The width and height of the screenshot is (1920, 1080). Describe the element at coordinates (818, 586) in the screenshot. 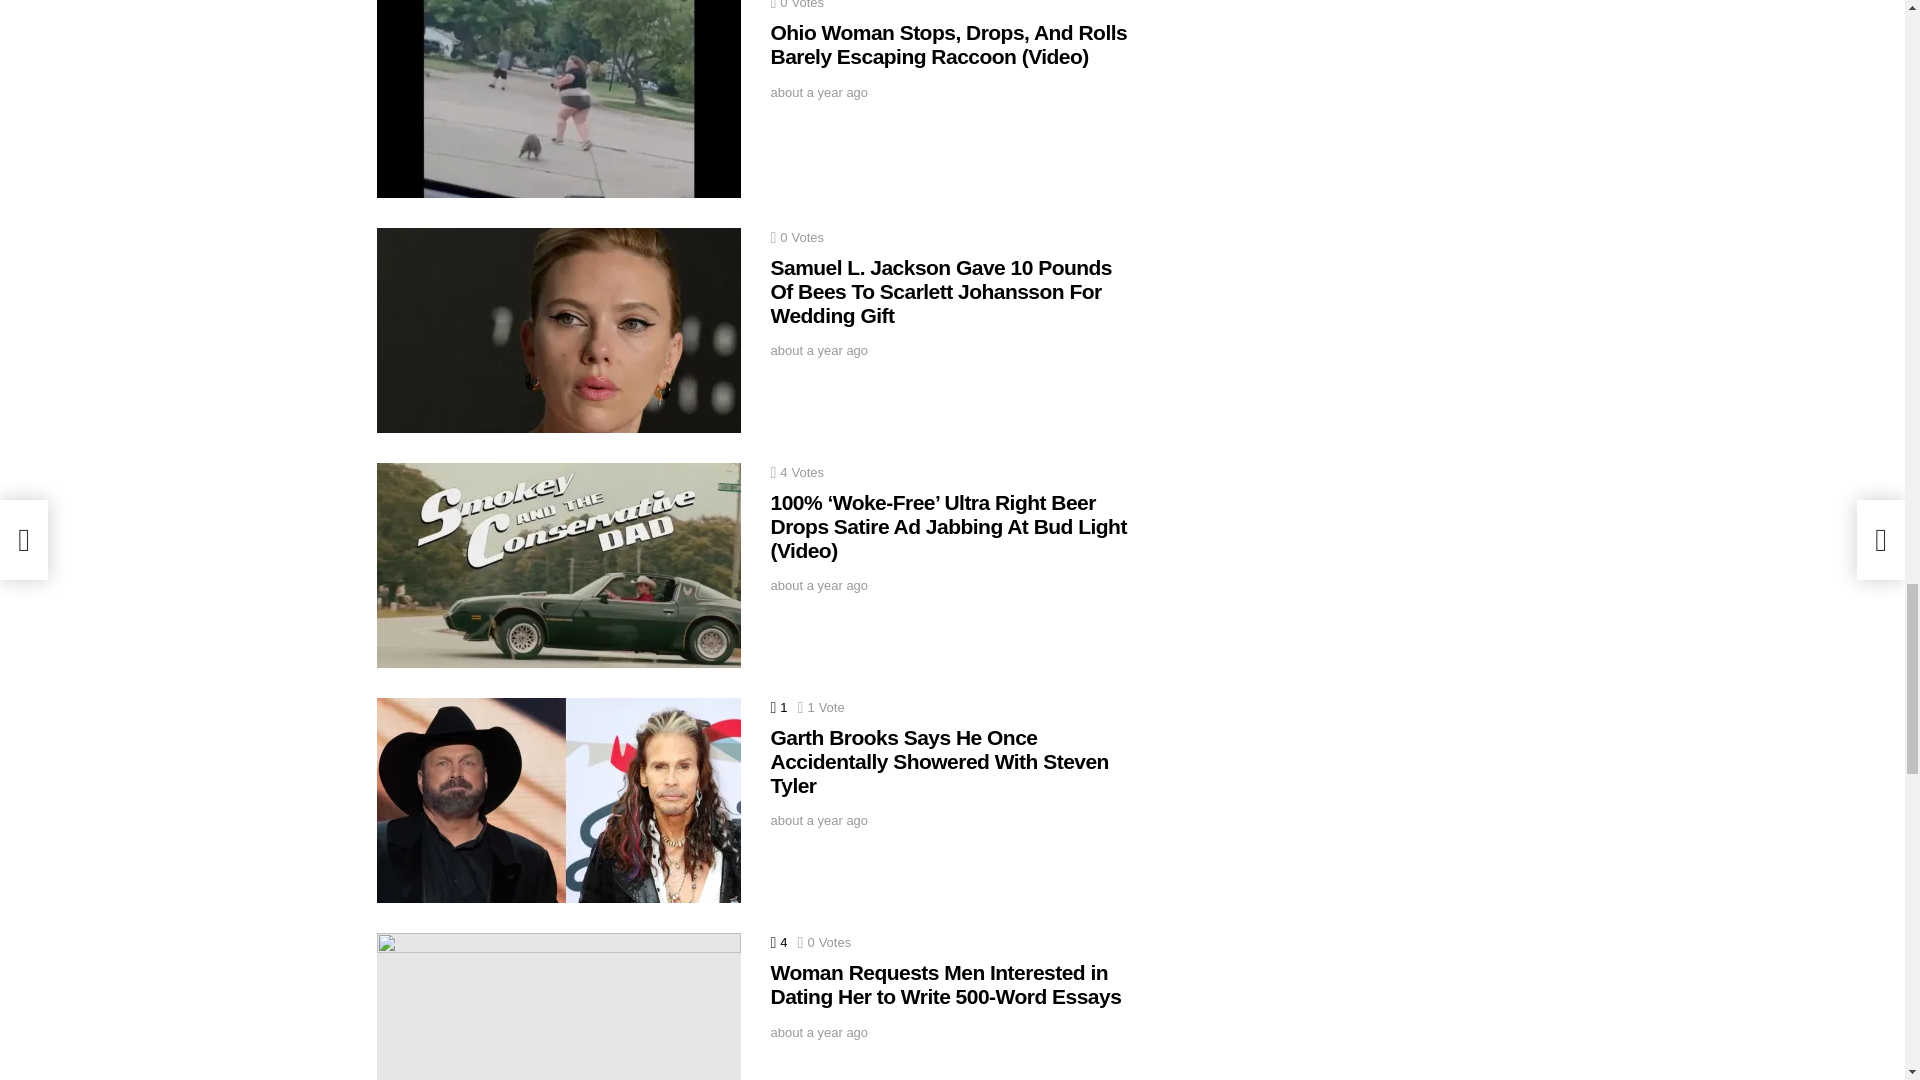

I see `July 13, 2023, 11:19 am` at that location.